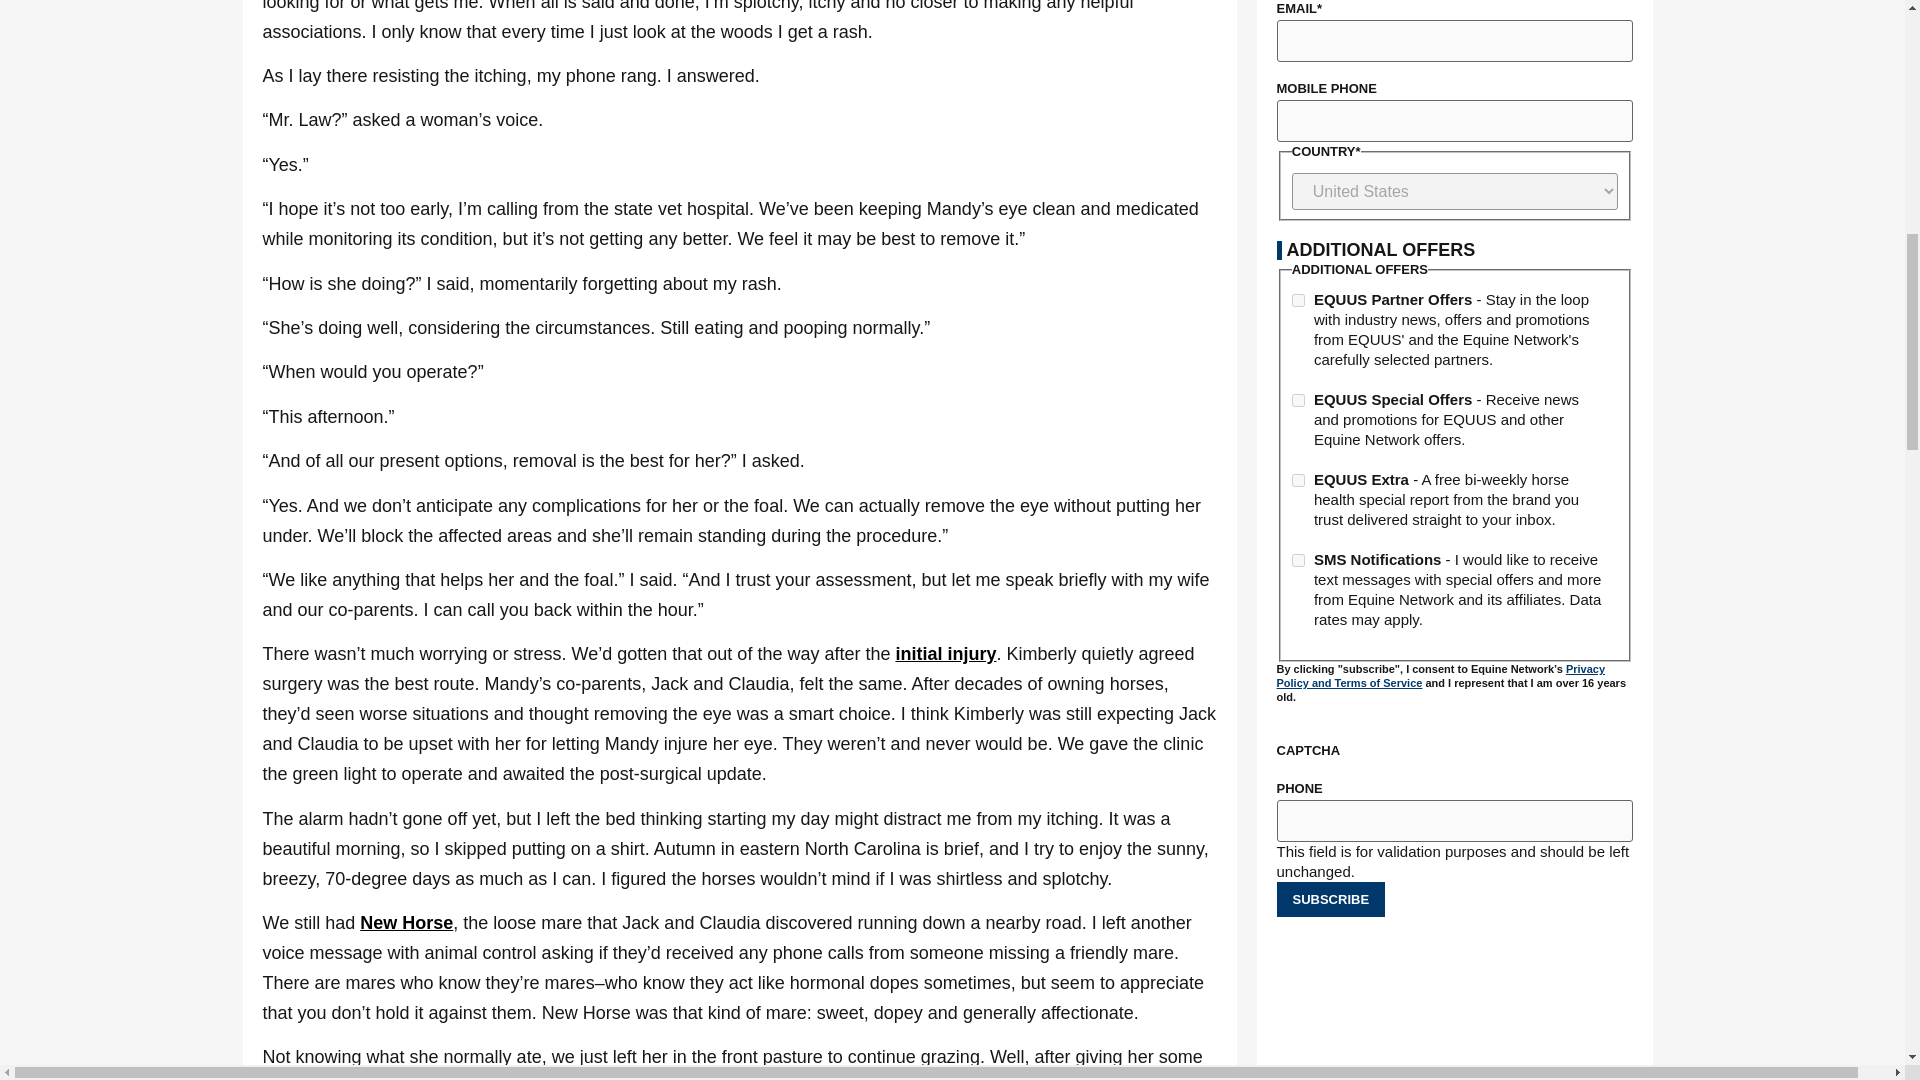  What do you see at coordinates (1298, 300) in the screenshot?
I see `52f26a8f-e5be-4237-a9cb-227d8912a511` at bounding box center [1298, 300].